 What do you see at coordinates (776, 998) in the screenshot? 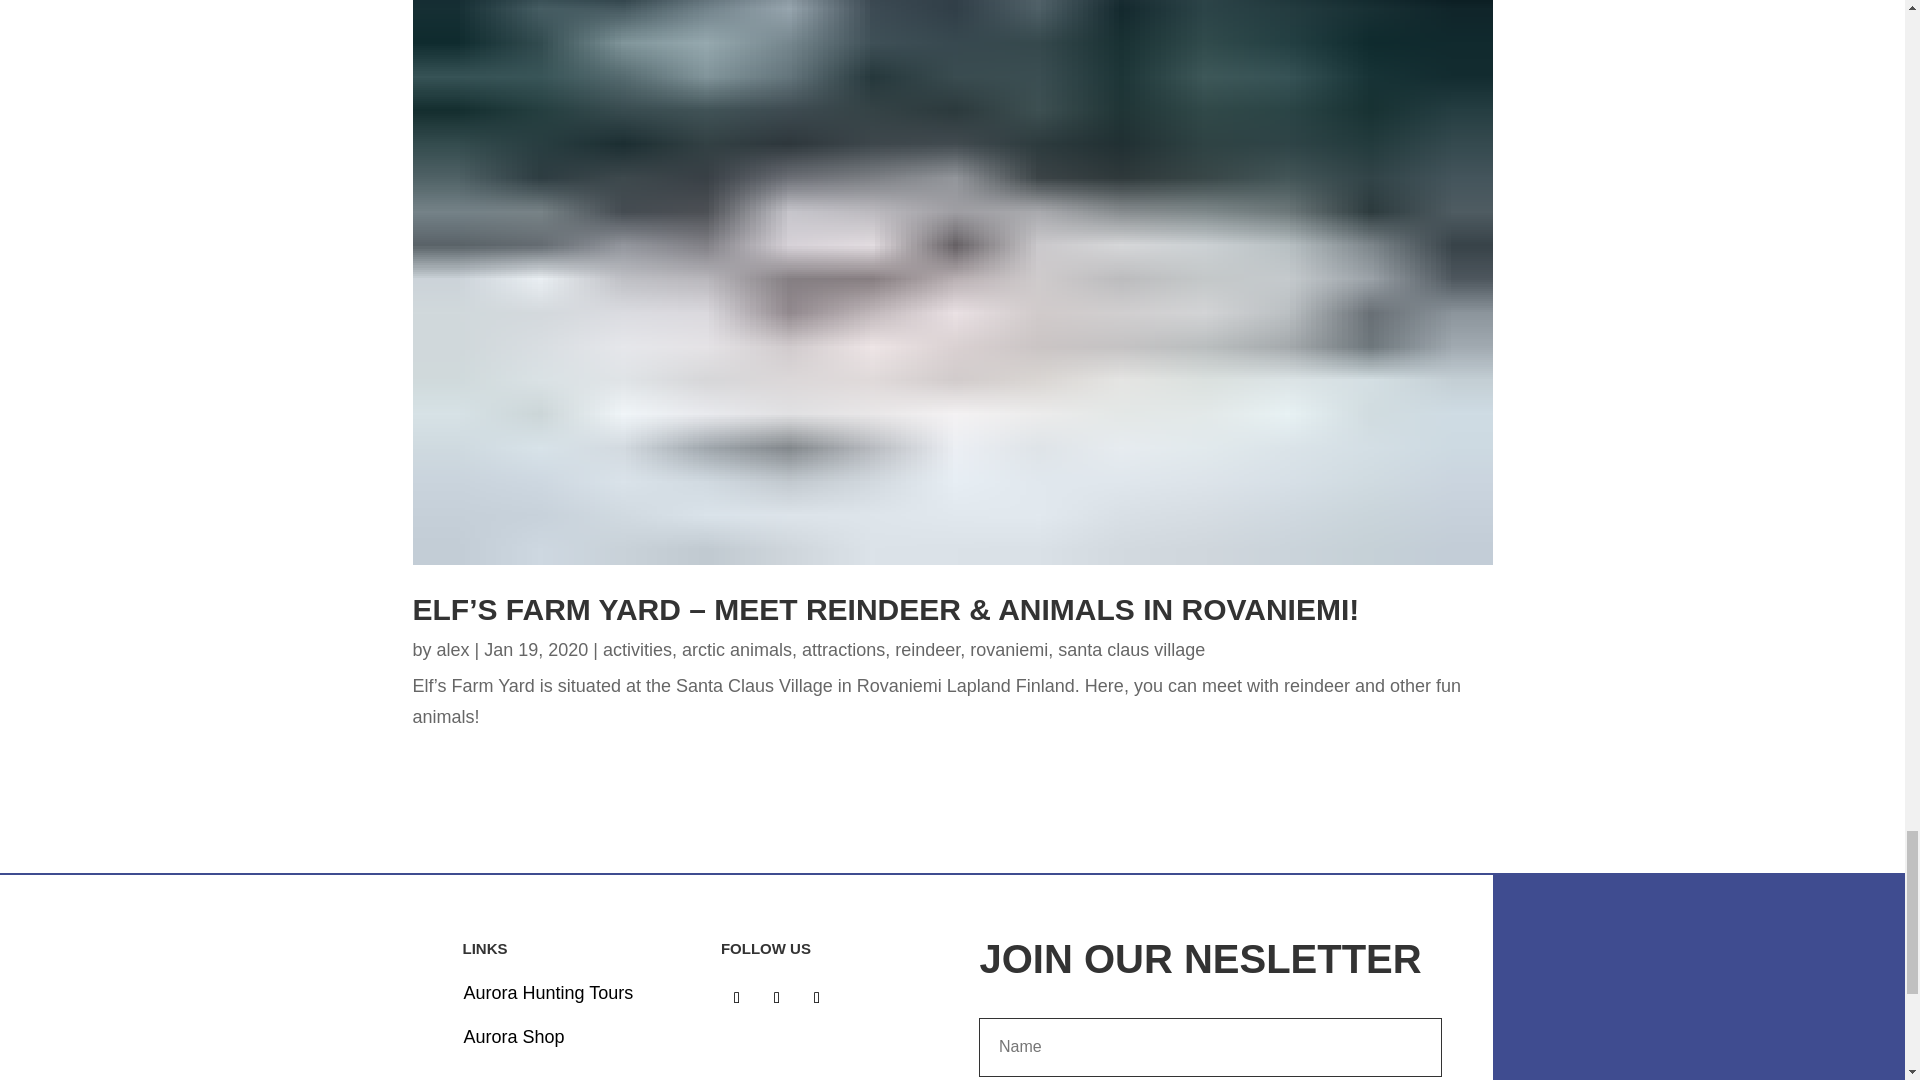
I see `Follow on Twitter` at bounding box center [776, 998].